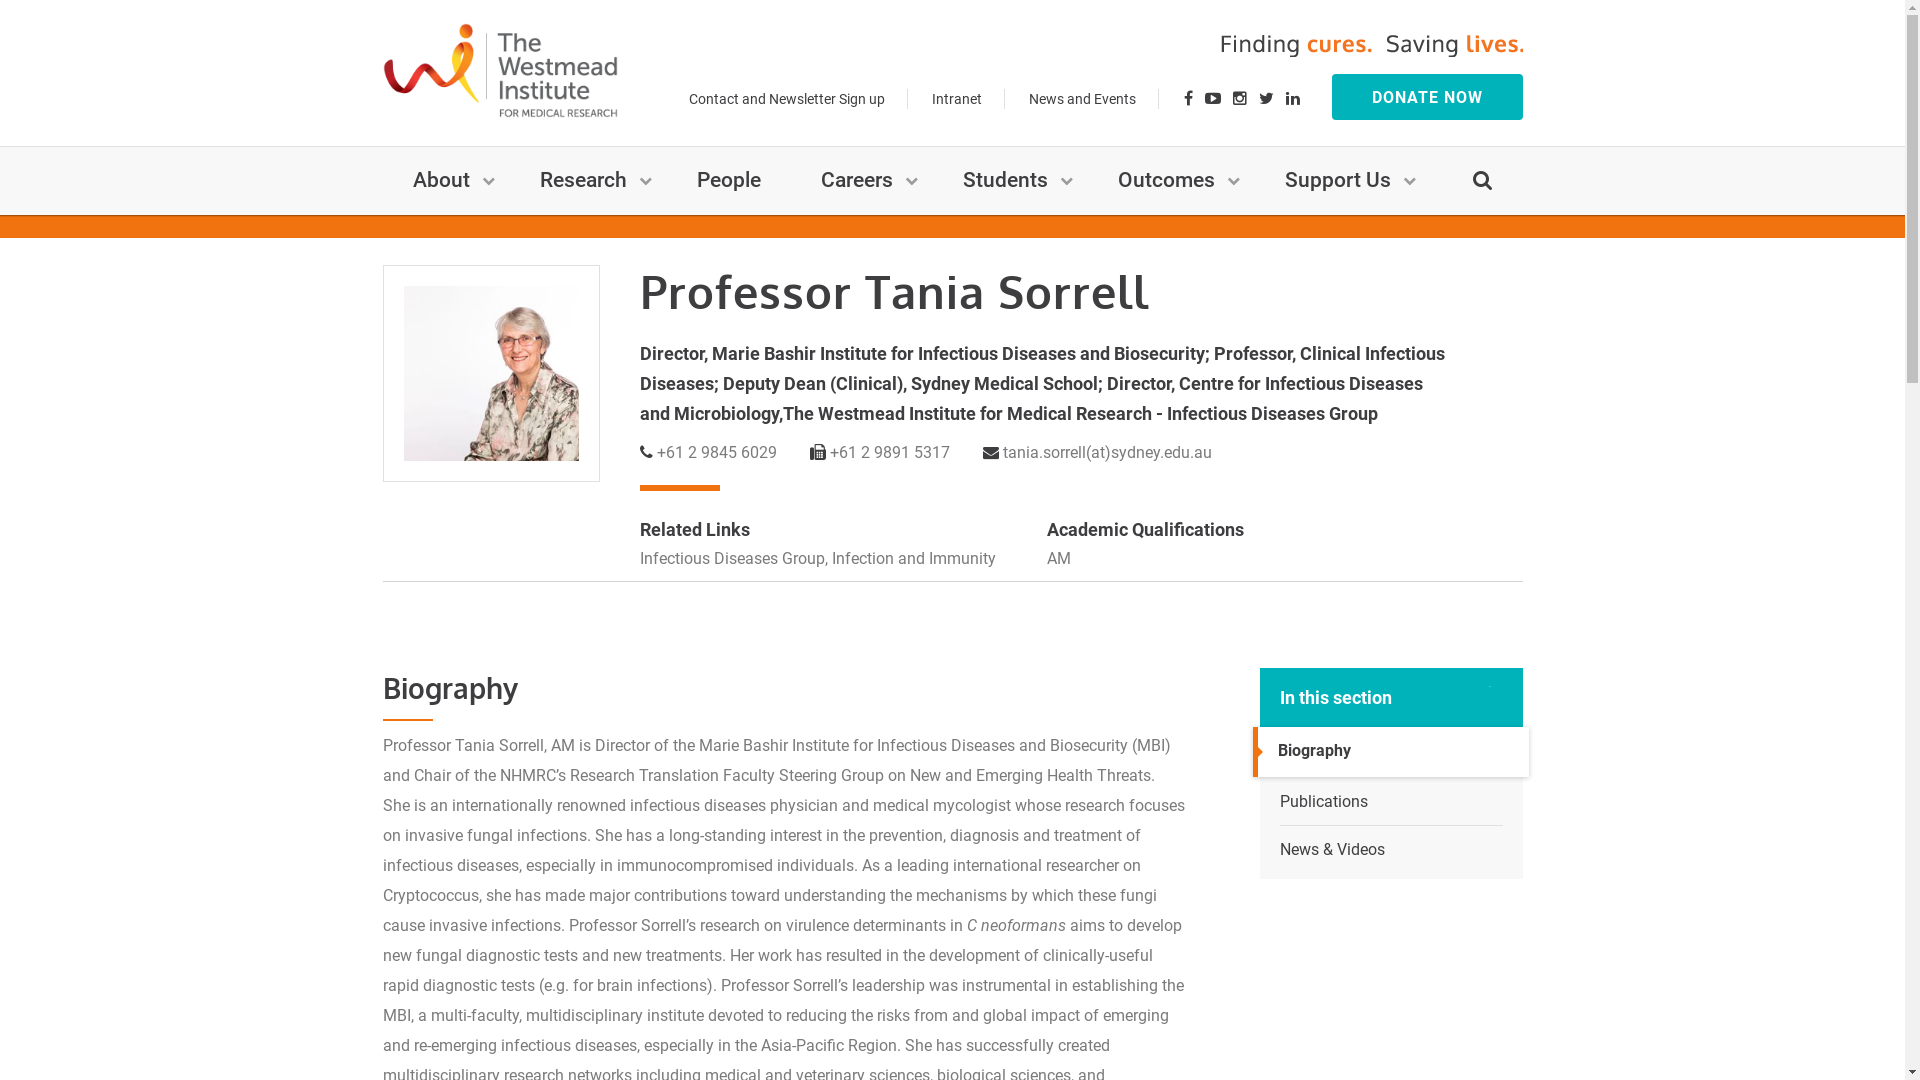 The width and height of the screenshot is (1920, 1080). What do you see at coordinates (410, 228) in the screenshot?
I see ` Home` at bounding box center [410, 228].